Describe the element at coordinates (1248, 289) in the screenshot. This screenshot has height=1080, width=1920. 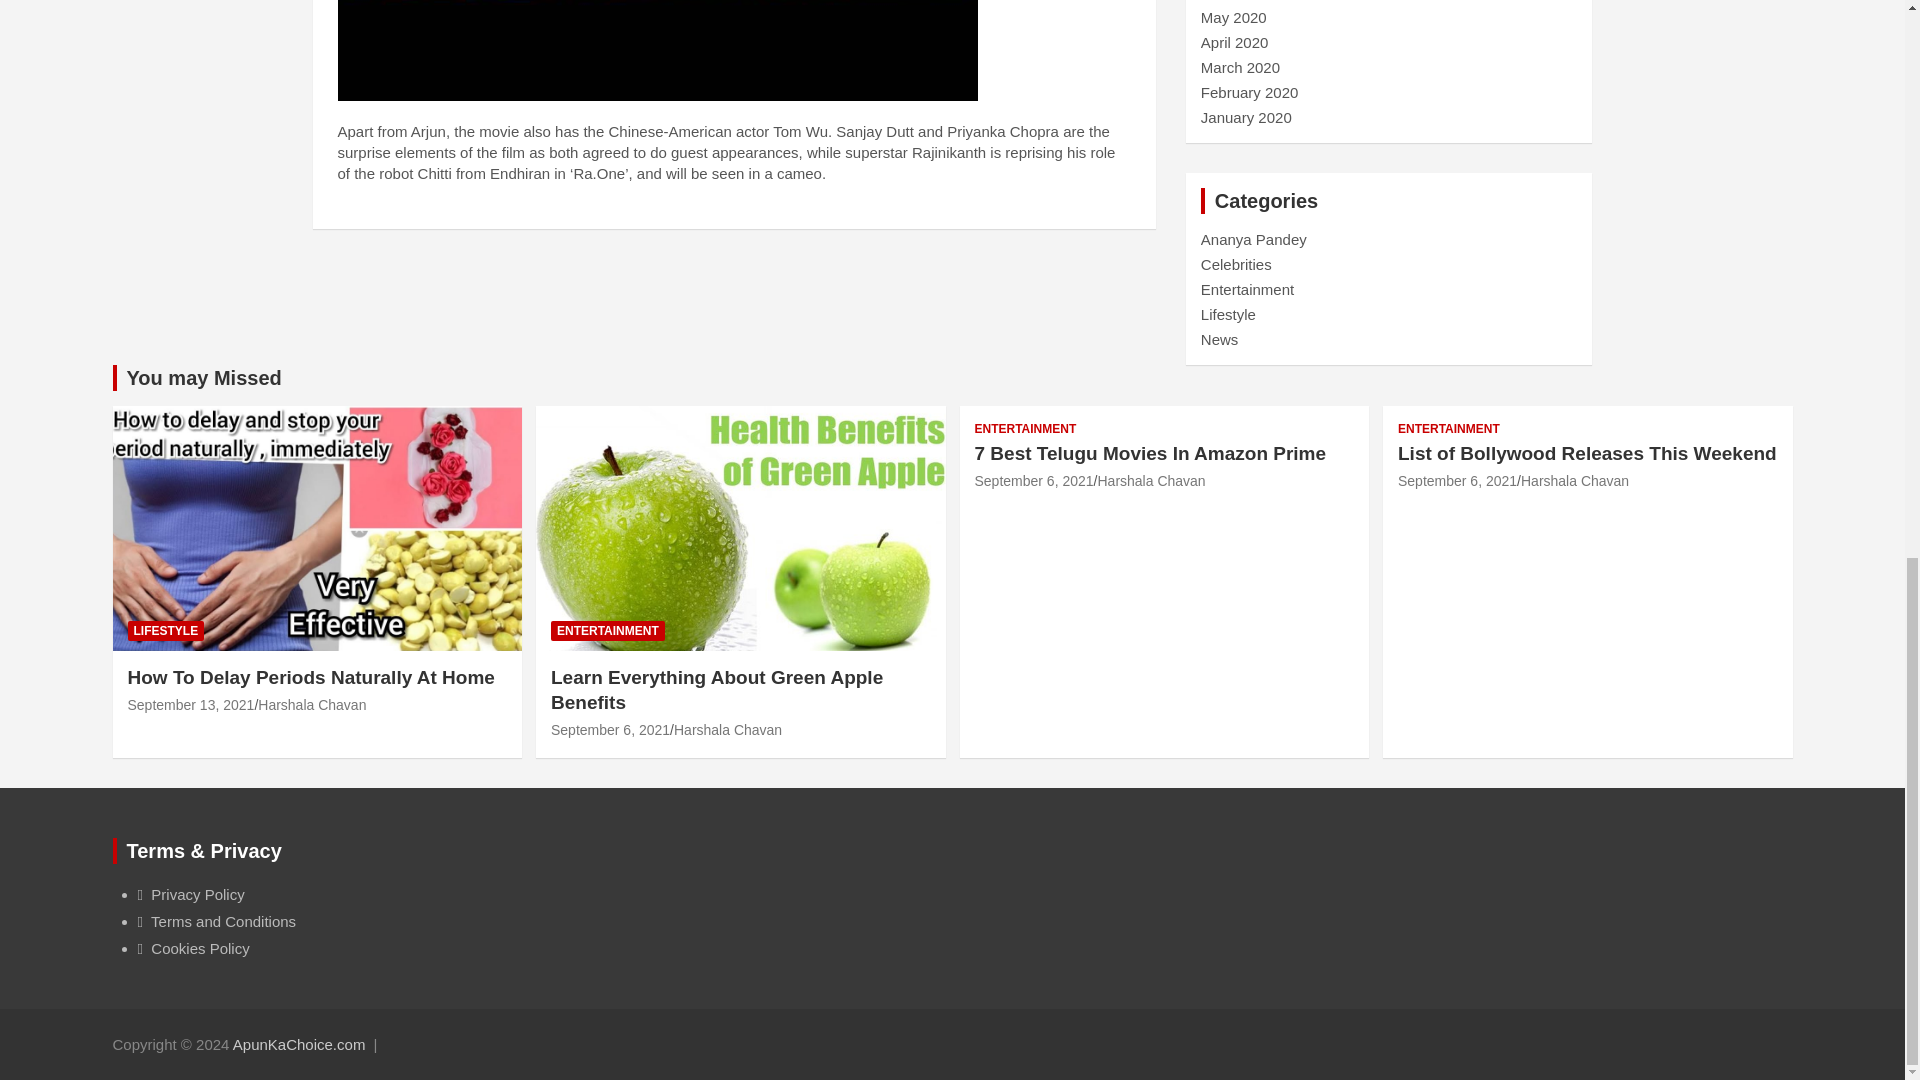
I see `Entertainment` at that location.